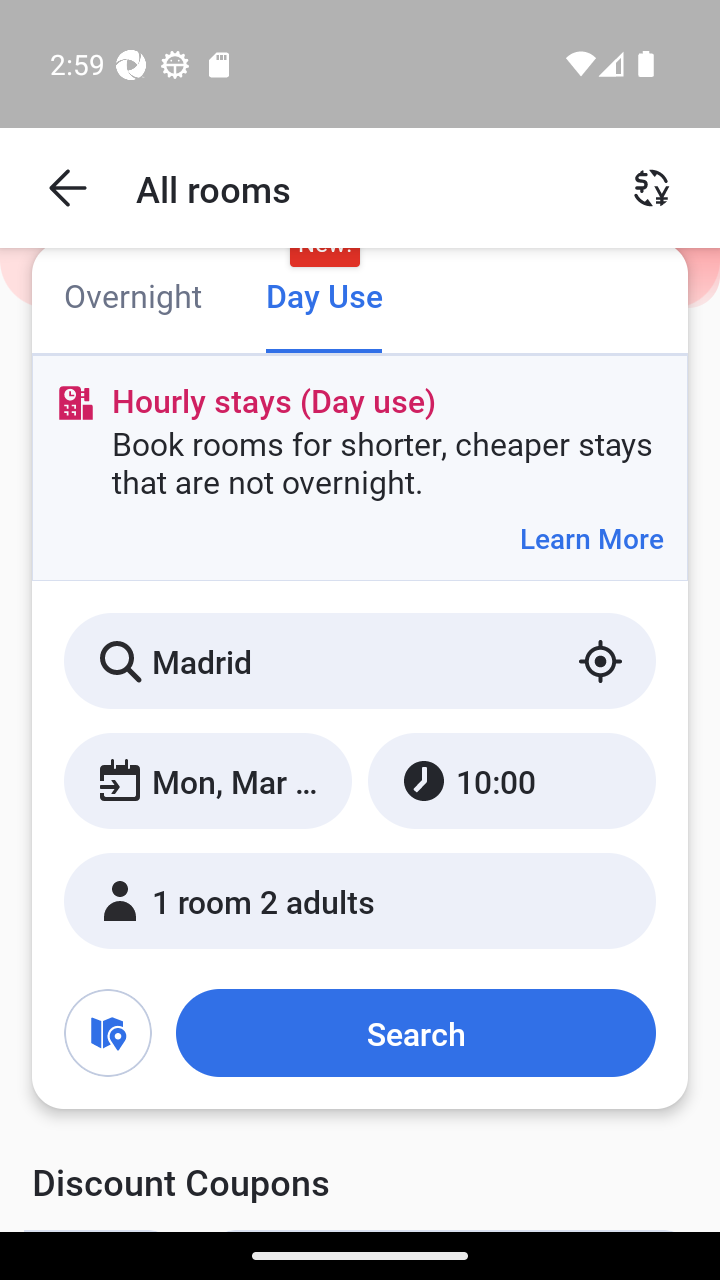 This screenshot has width=720, height=1280. What do you see at coordinates (132, 298) in the screenshot?
I see `Overnight` at bounding box center [132, 298].